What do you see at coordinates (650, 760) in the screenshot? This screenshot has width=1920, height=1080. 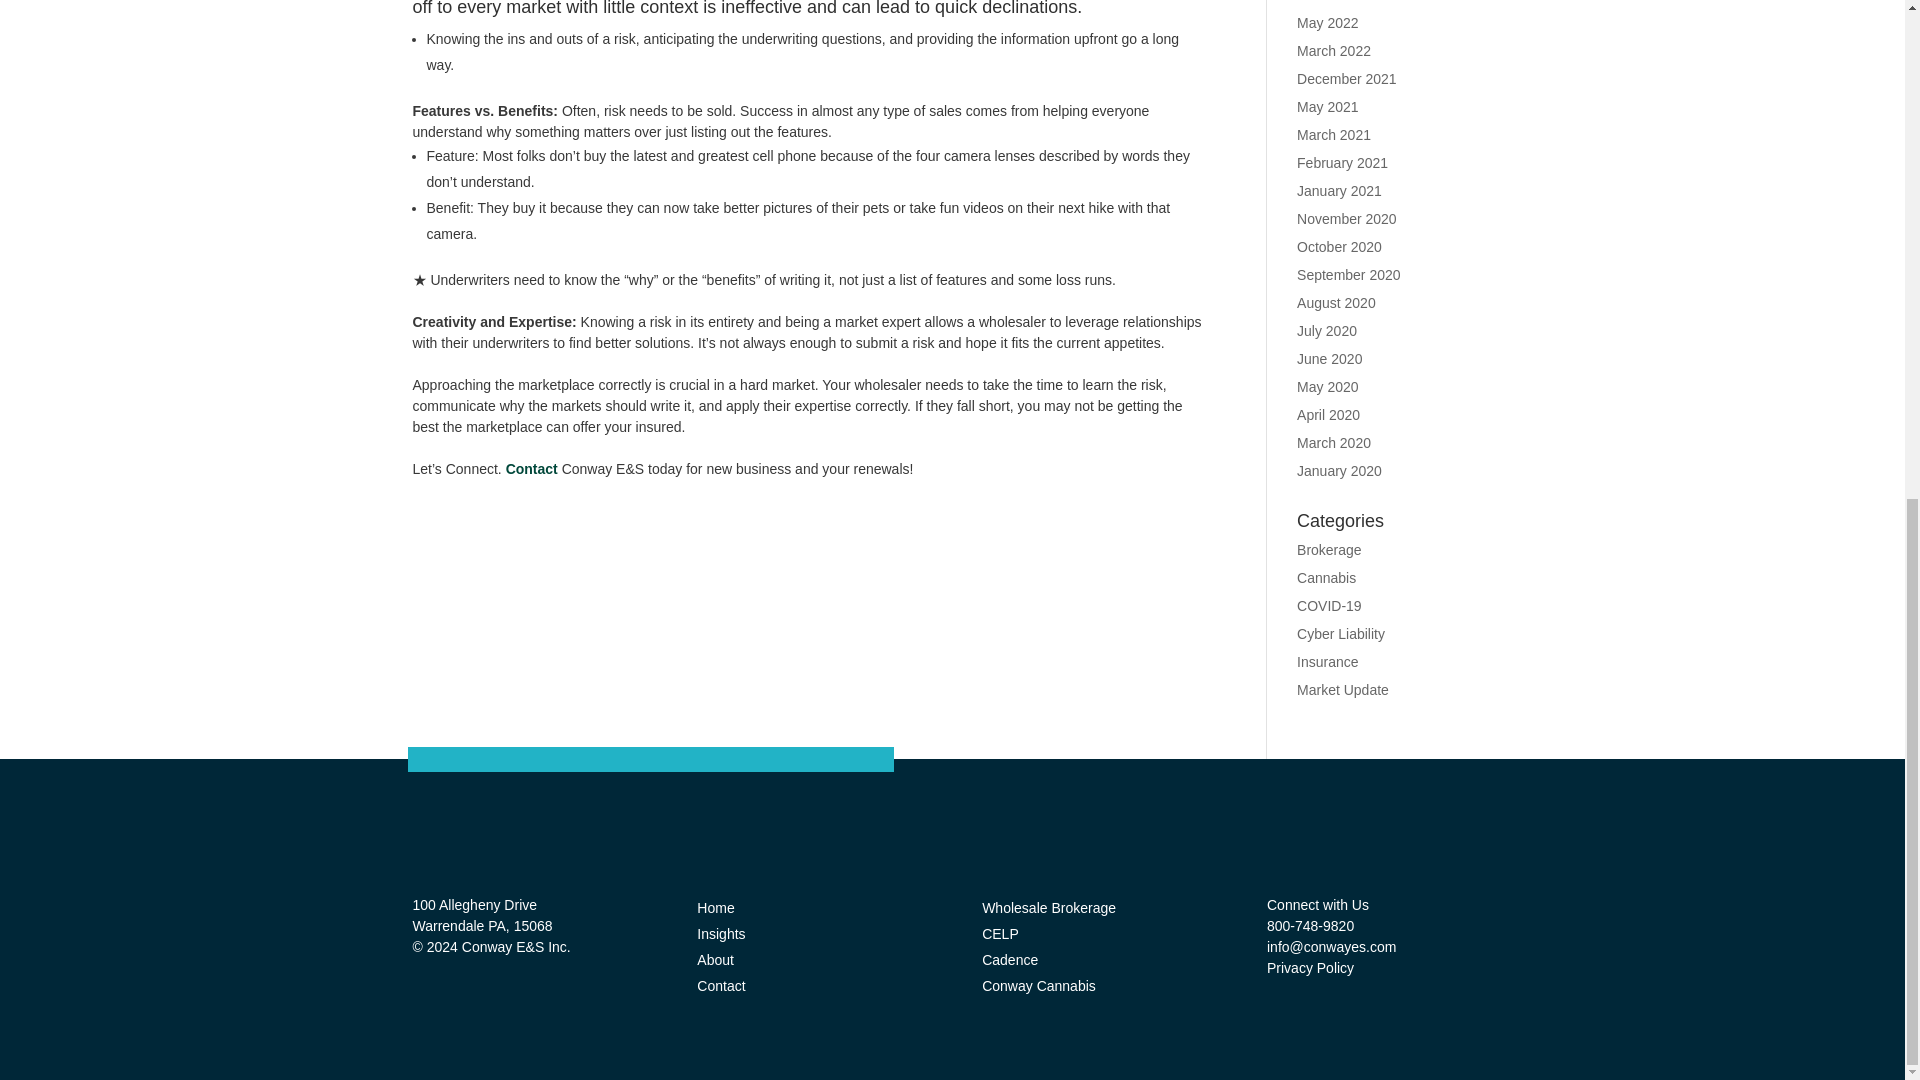 I see `Marker 2` at bounding box center [650, 760].